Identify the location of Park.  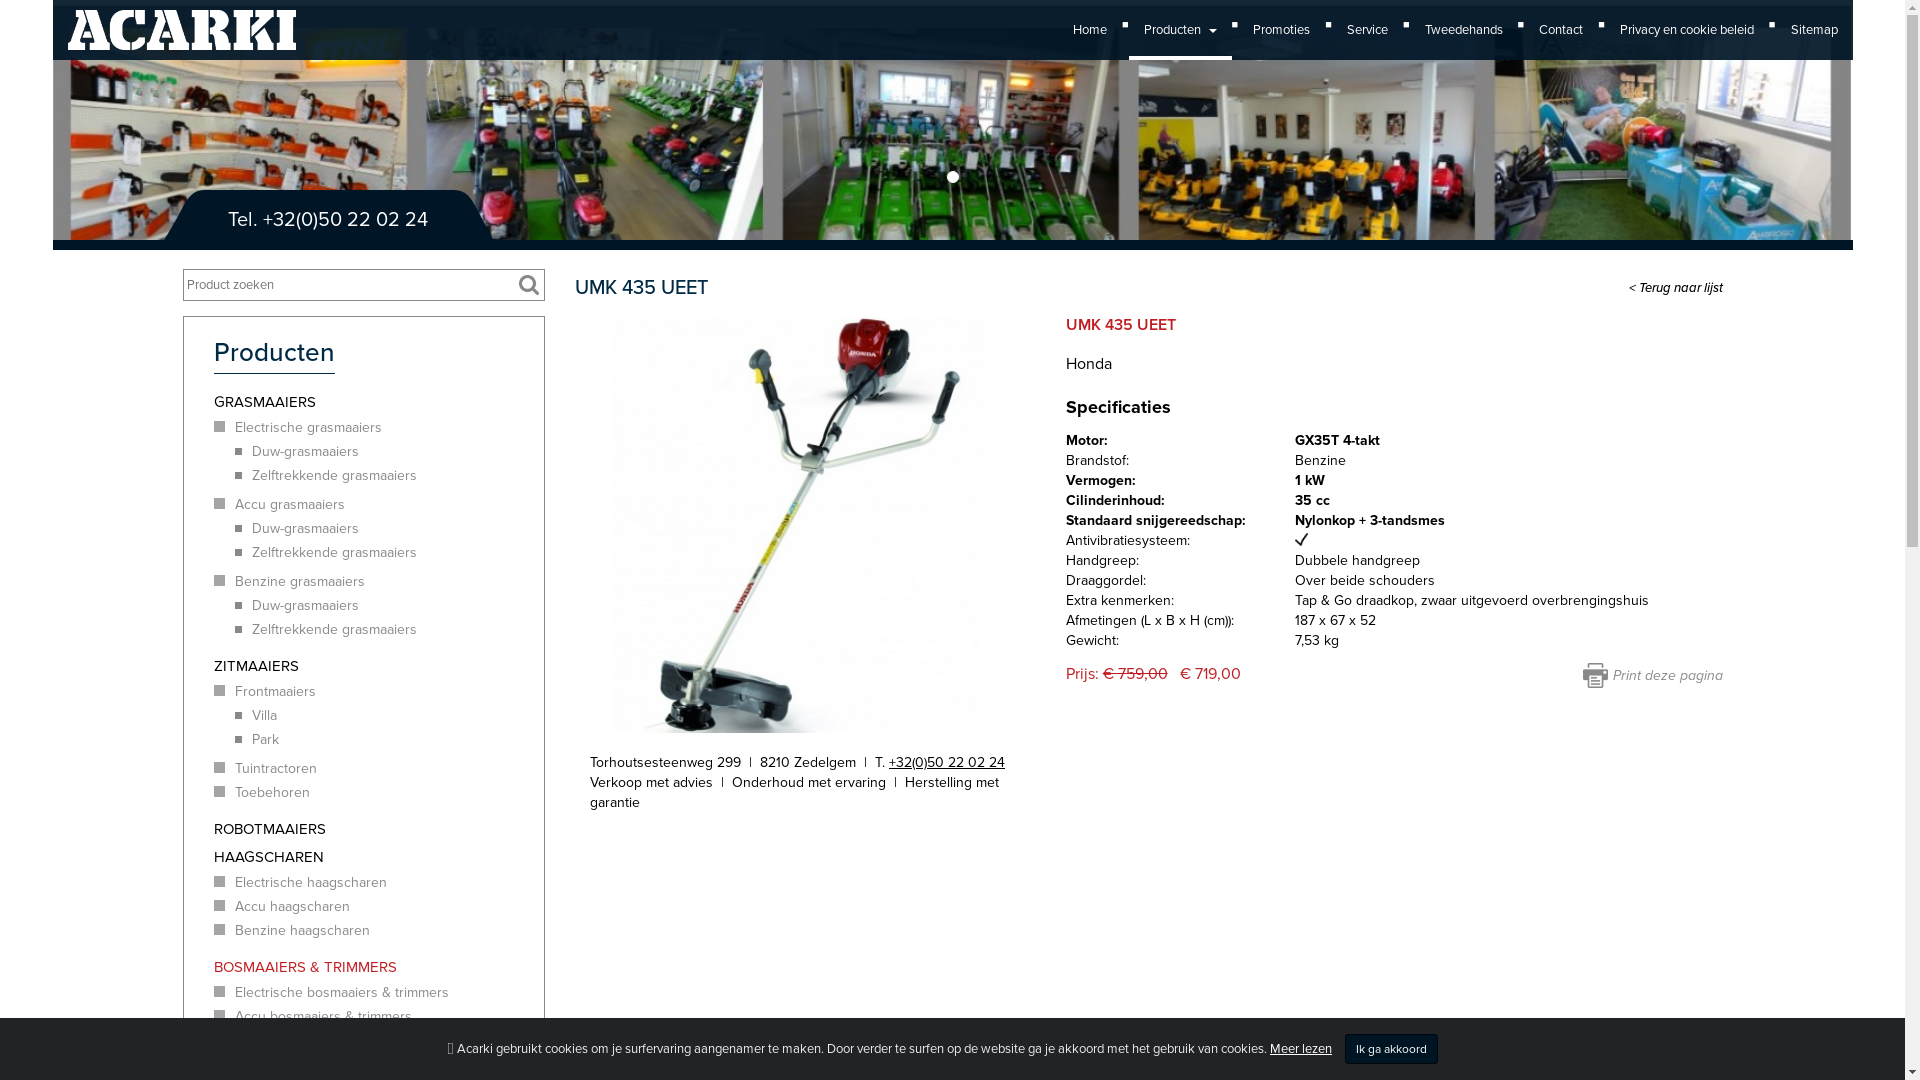
(389, 740).